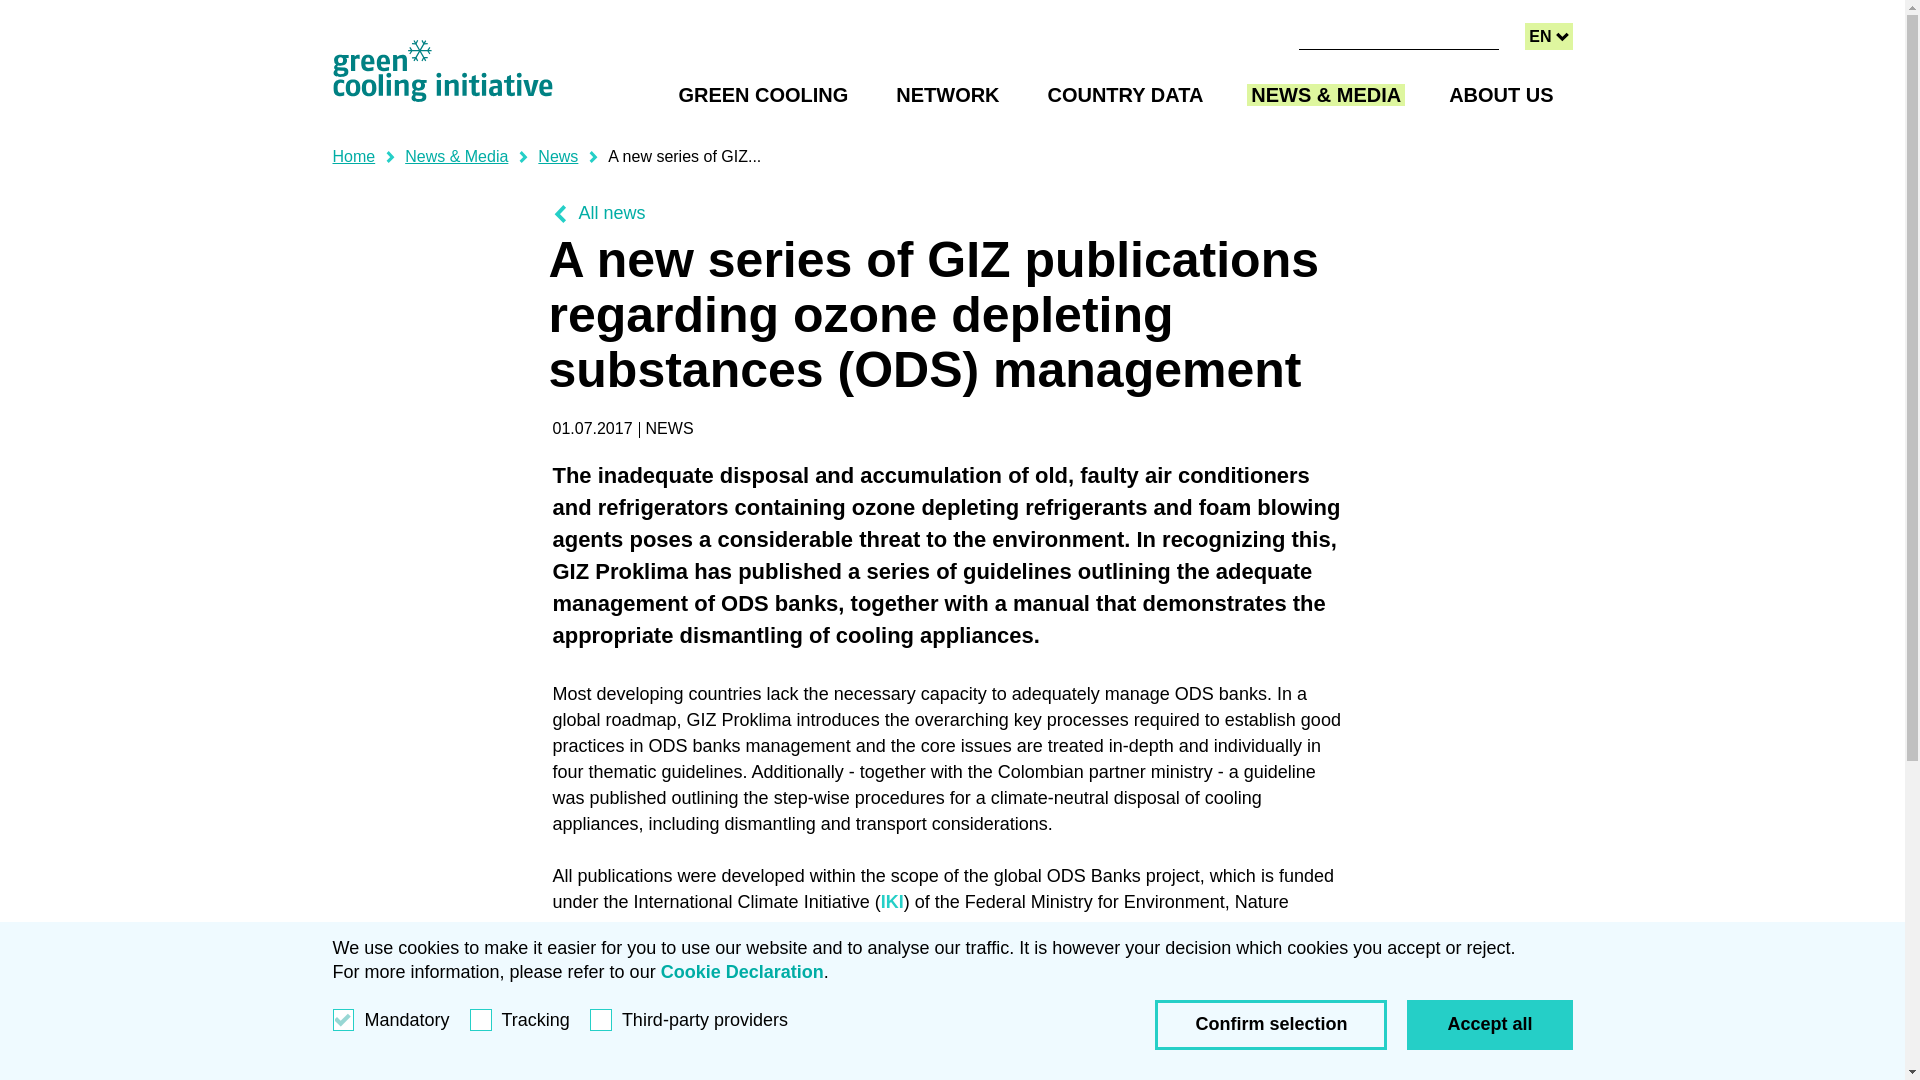  I want to click on All news, so click(598, 213).